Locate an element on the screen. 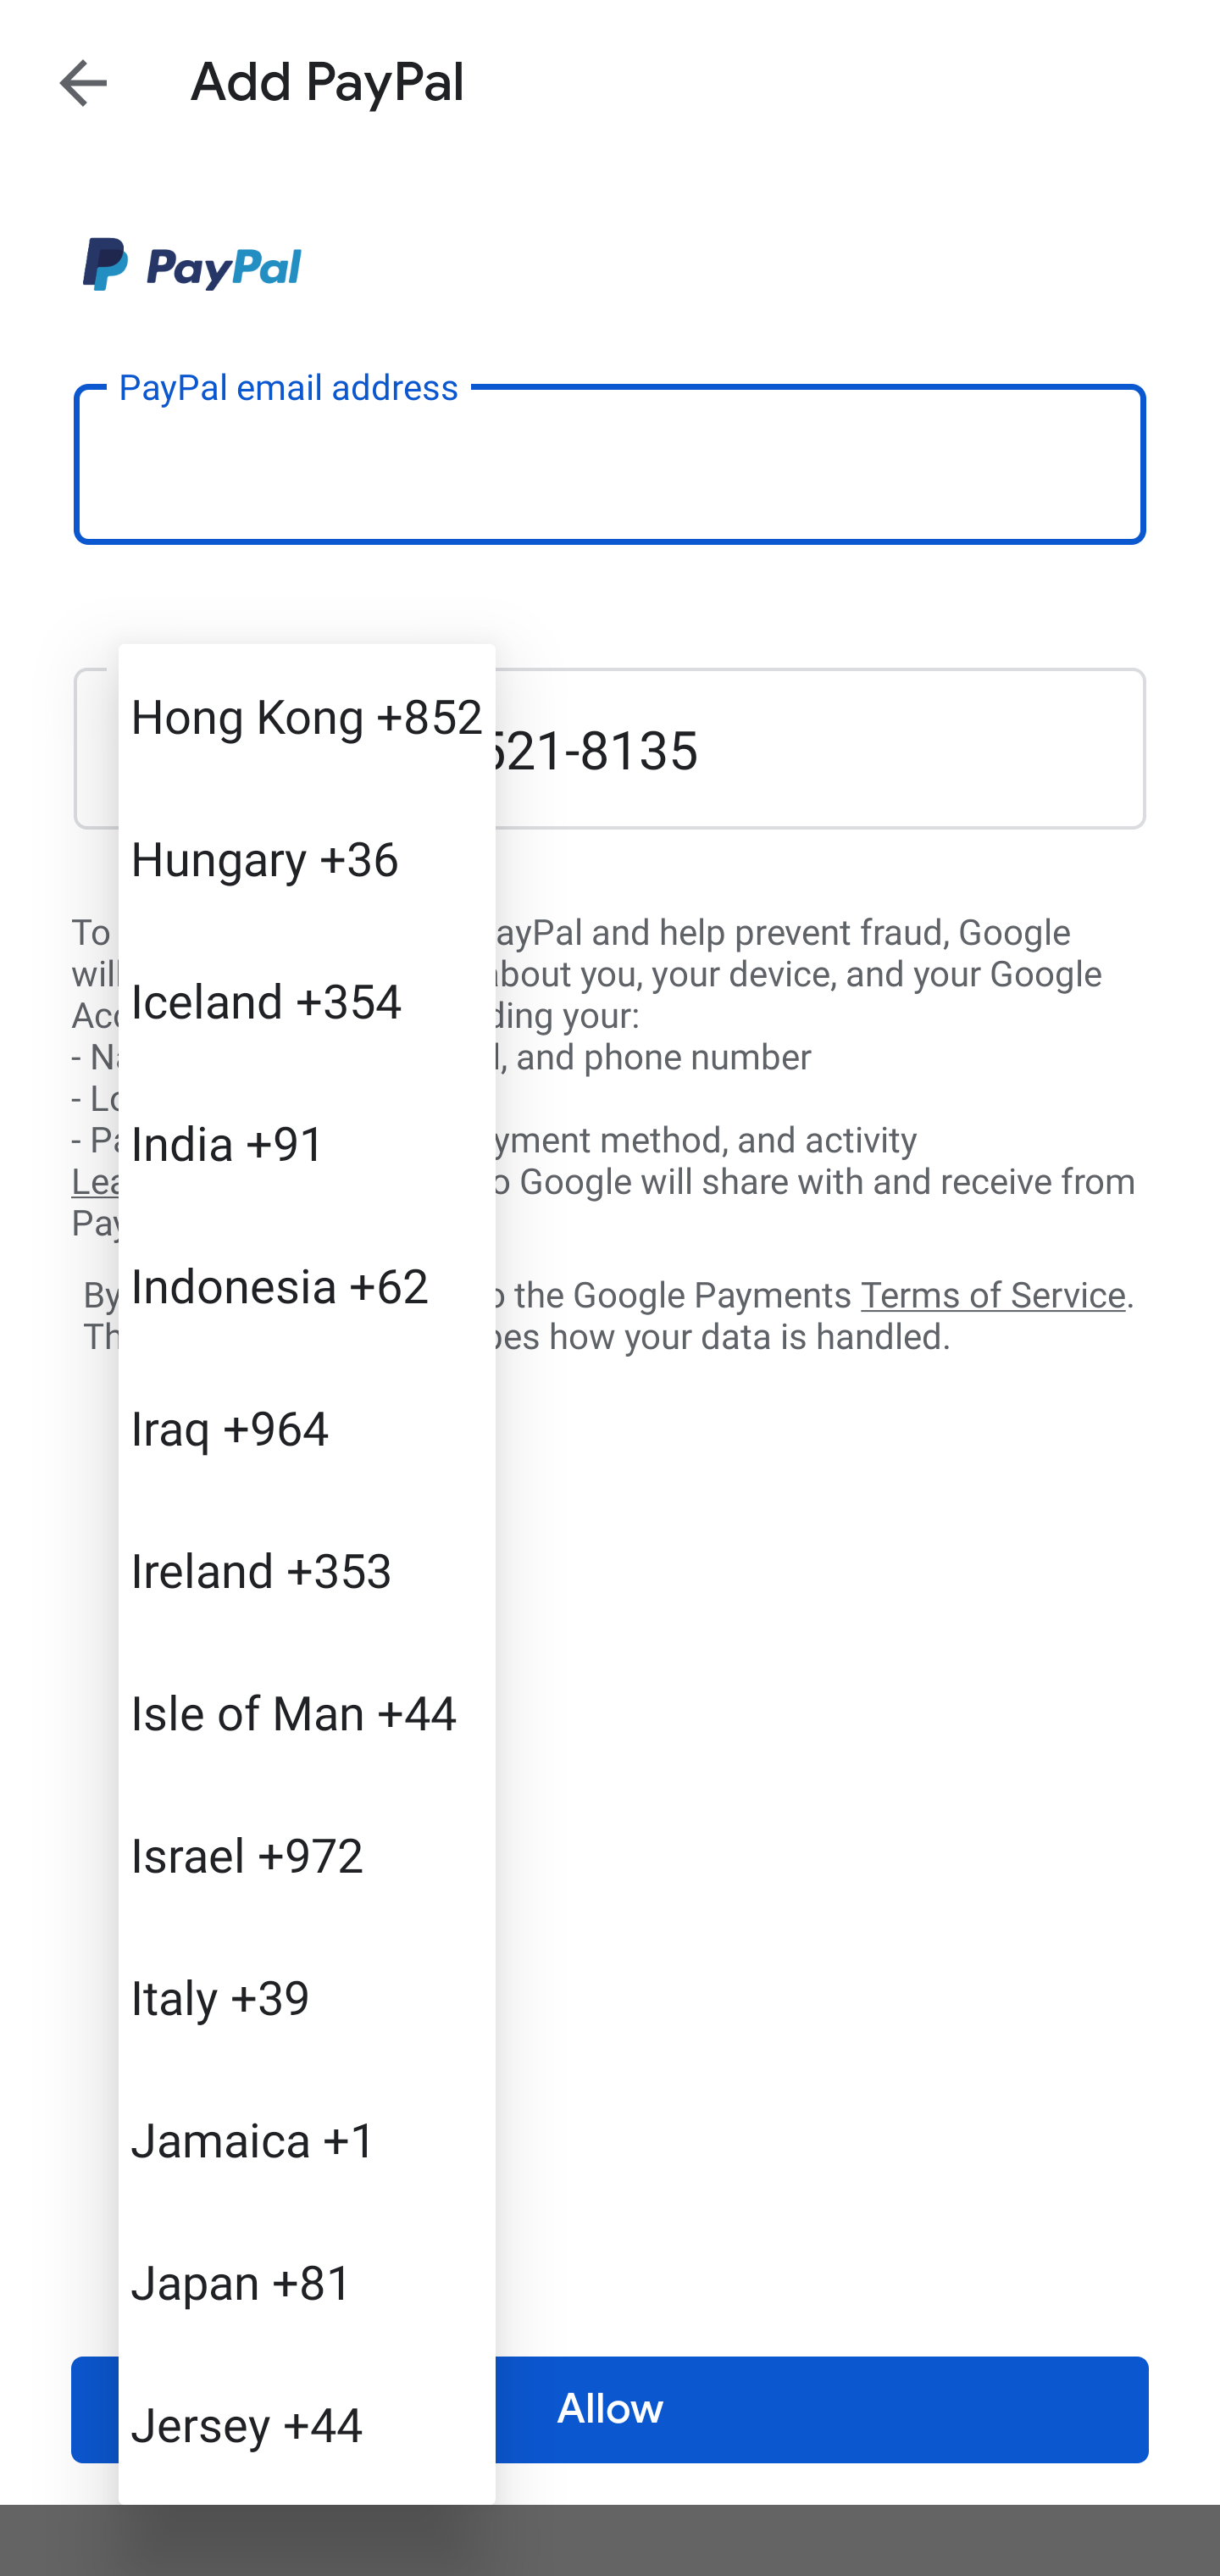 The height and width of the screenshot is (2576, 1220). Italy +39 is located at coordinates (307, 1996).